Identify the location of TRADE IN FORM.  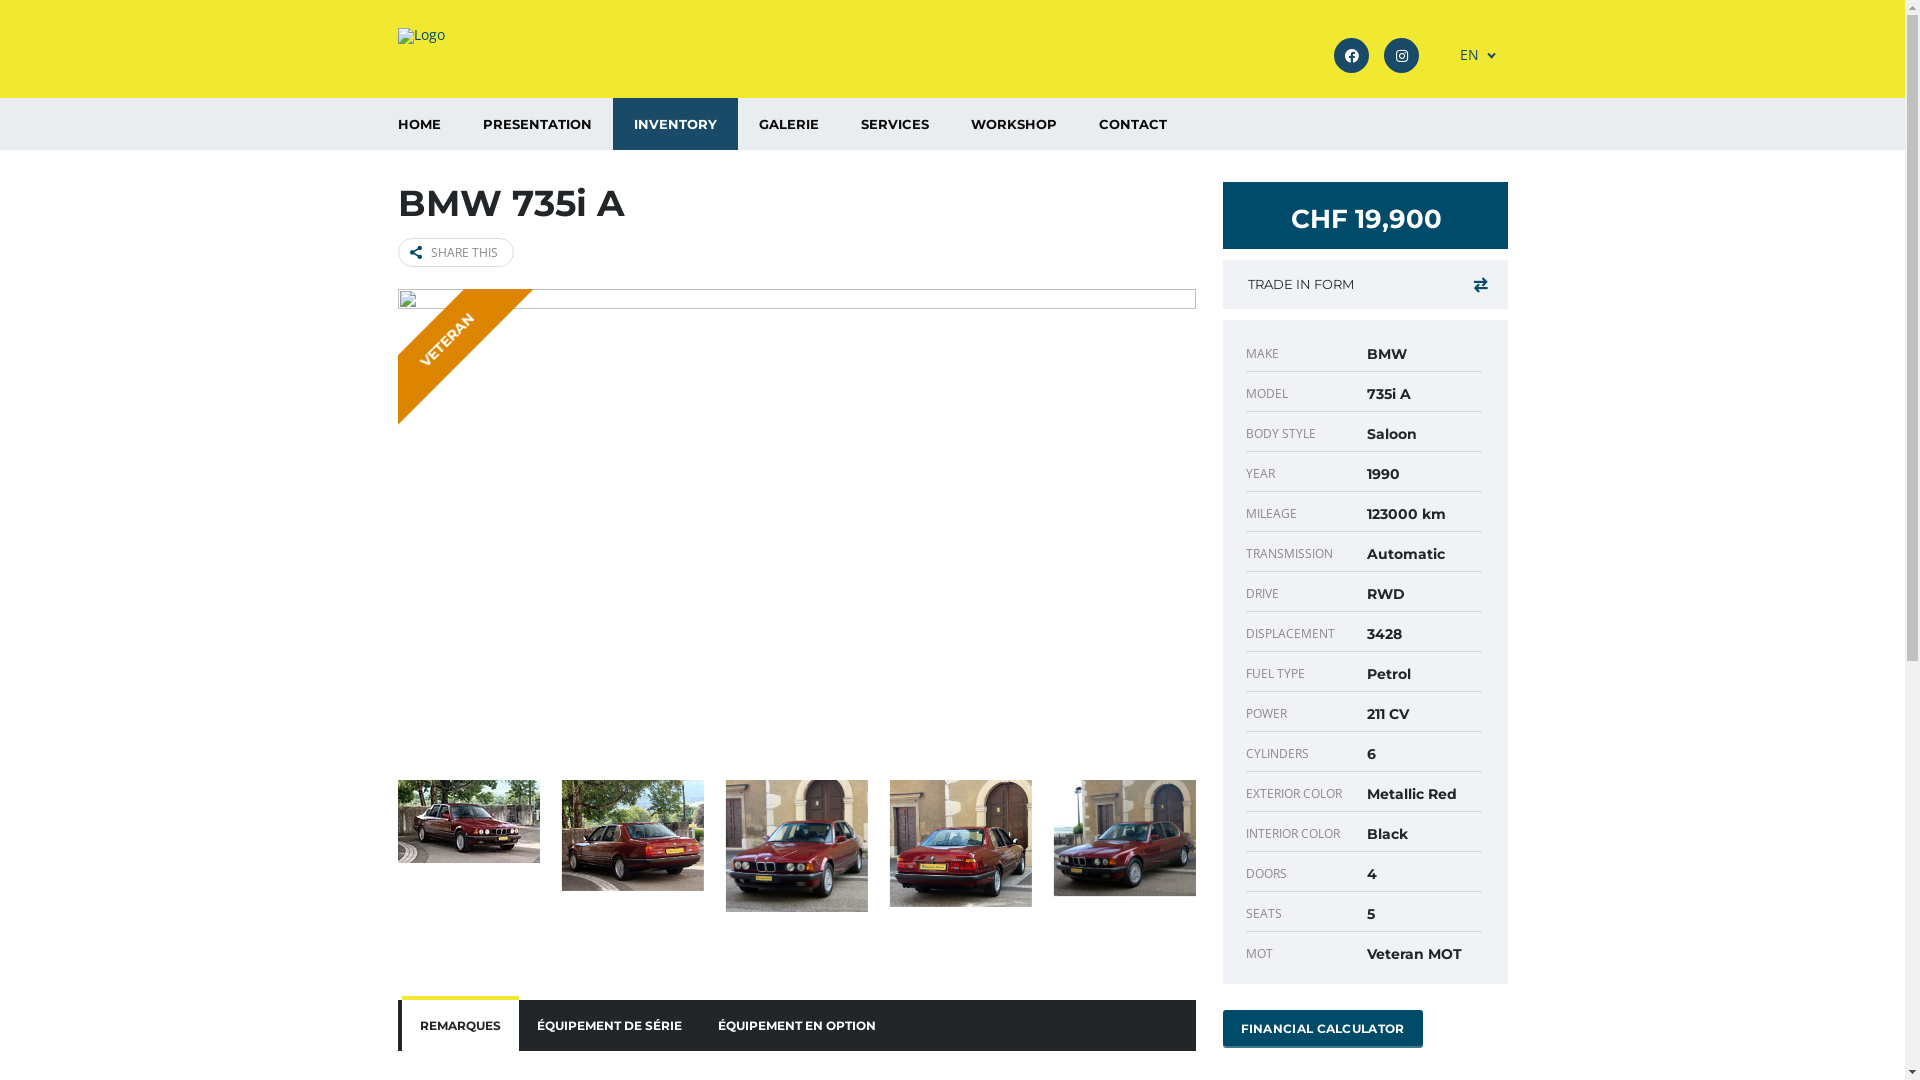
(1364, 284).